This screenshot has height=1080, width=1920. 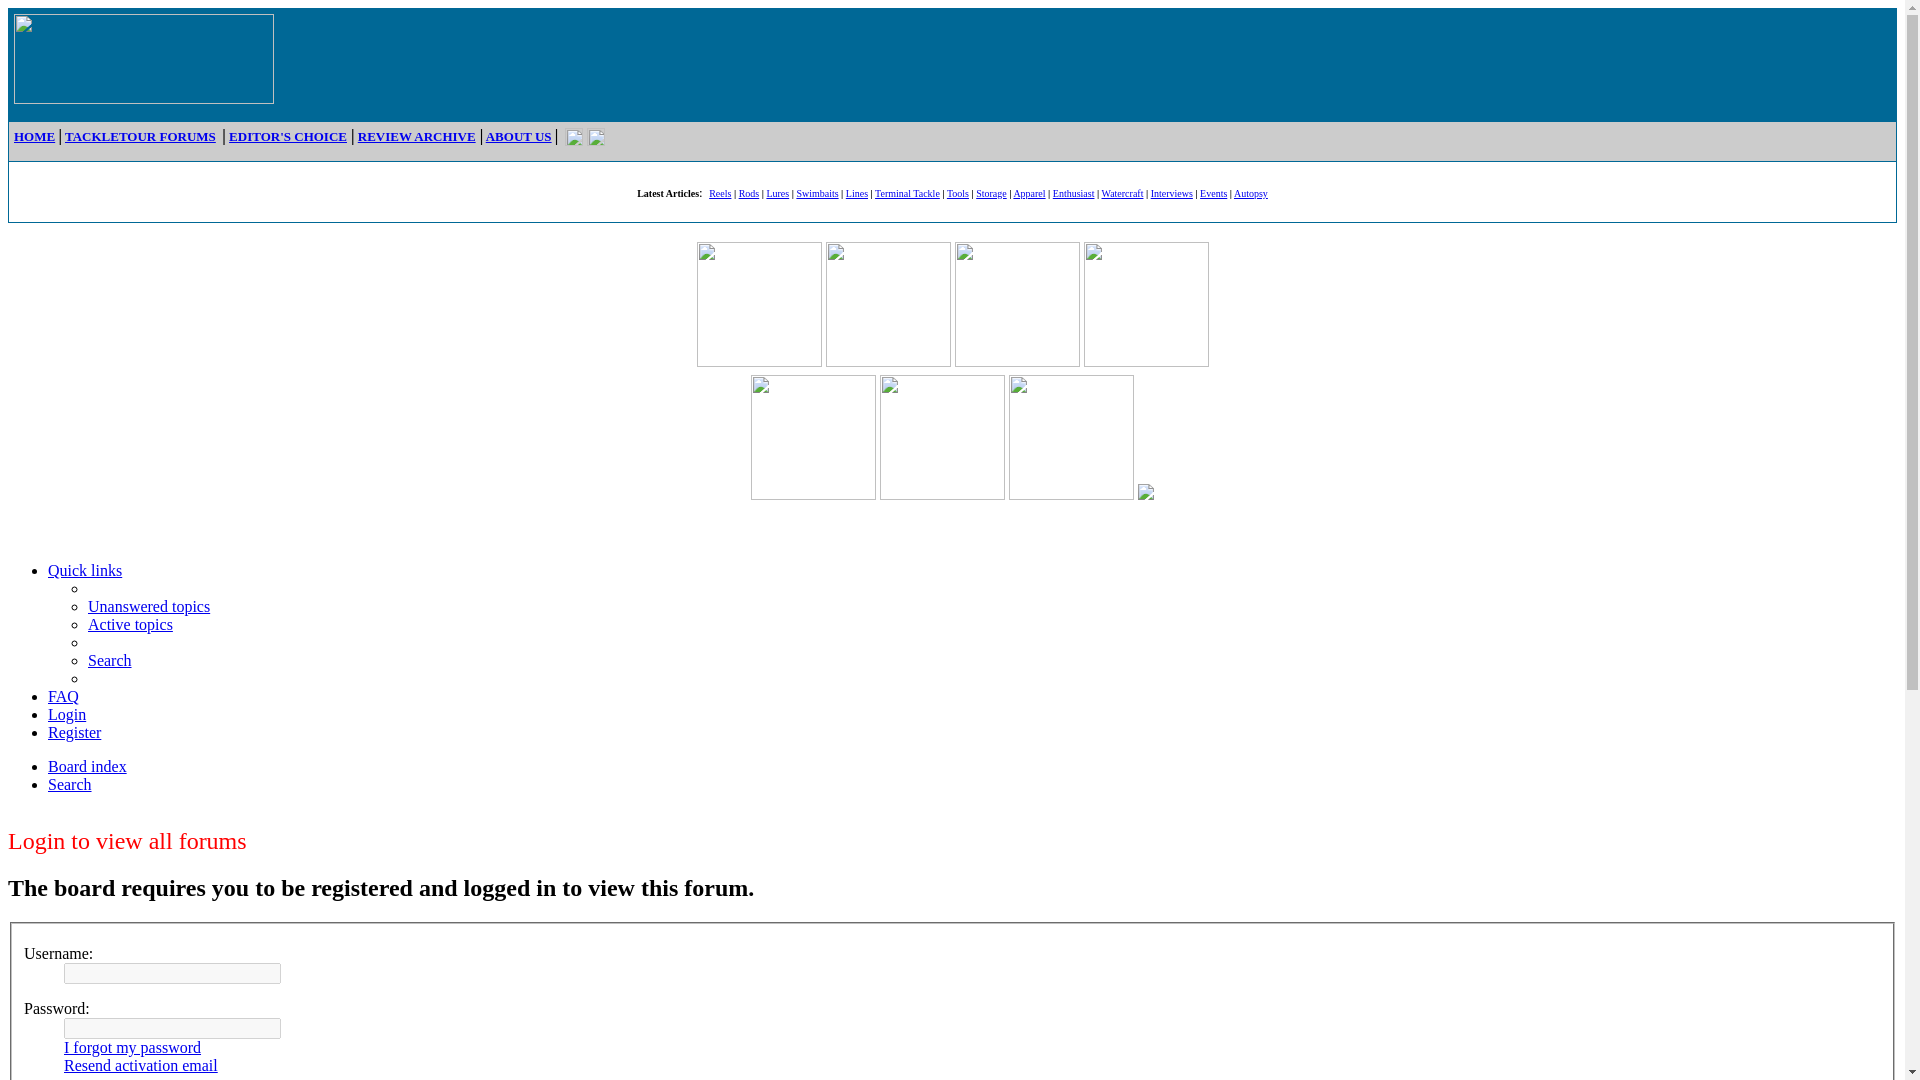 What do you see at coordinates (63, 696) in the screenshot?
I see `FAQ` at bounding box center [63, 696].